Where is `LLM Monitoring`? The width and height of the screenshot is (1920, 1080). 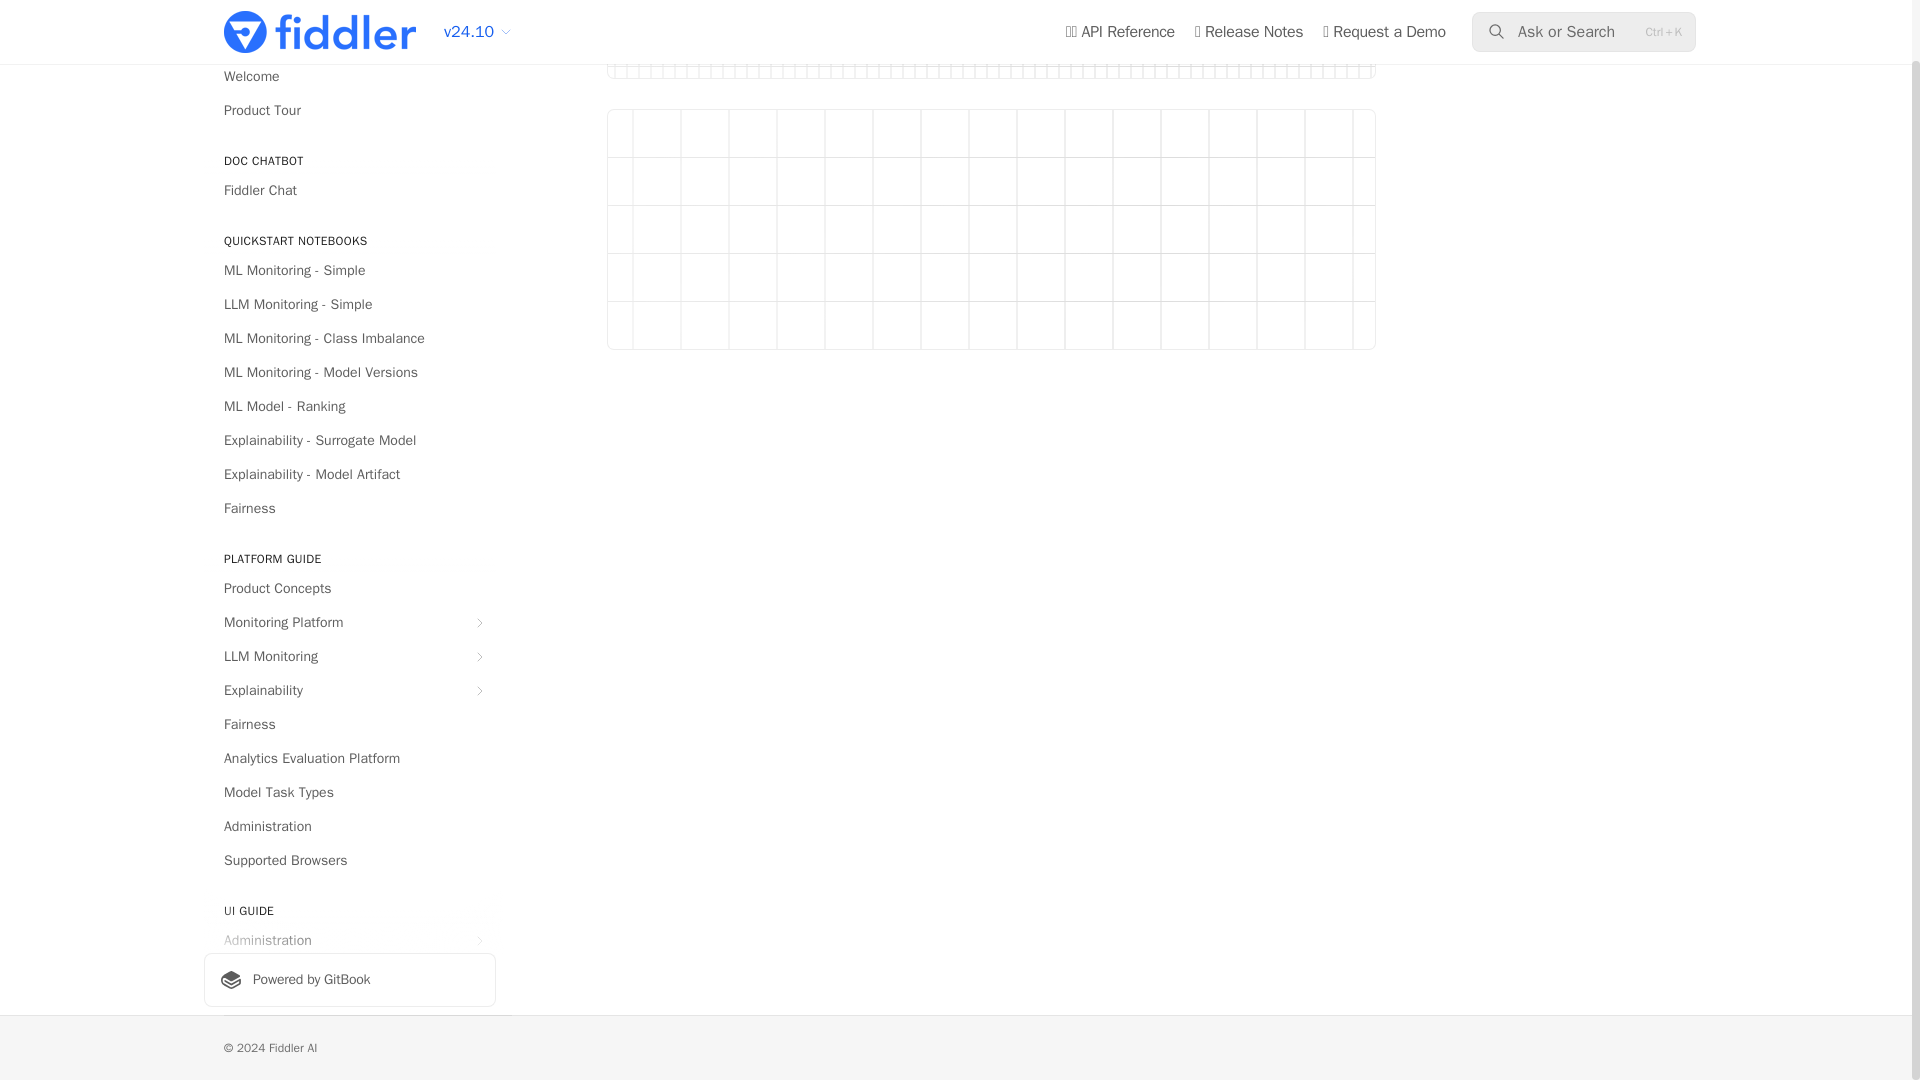
LLM Monitoring is located at coordinates (349, 656).